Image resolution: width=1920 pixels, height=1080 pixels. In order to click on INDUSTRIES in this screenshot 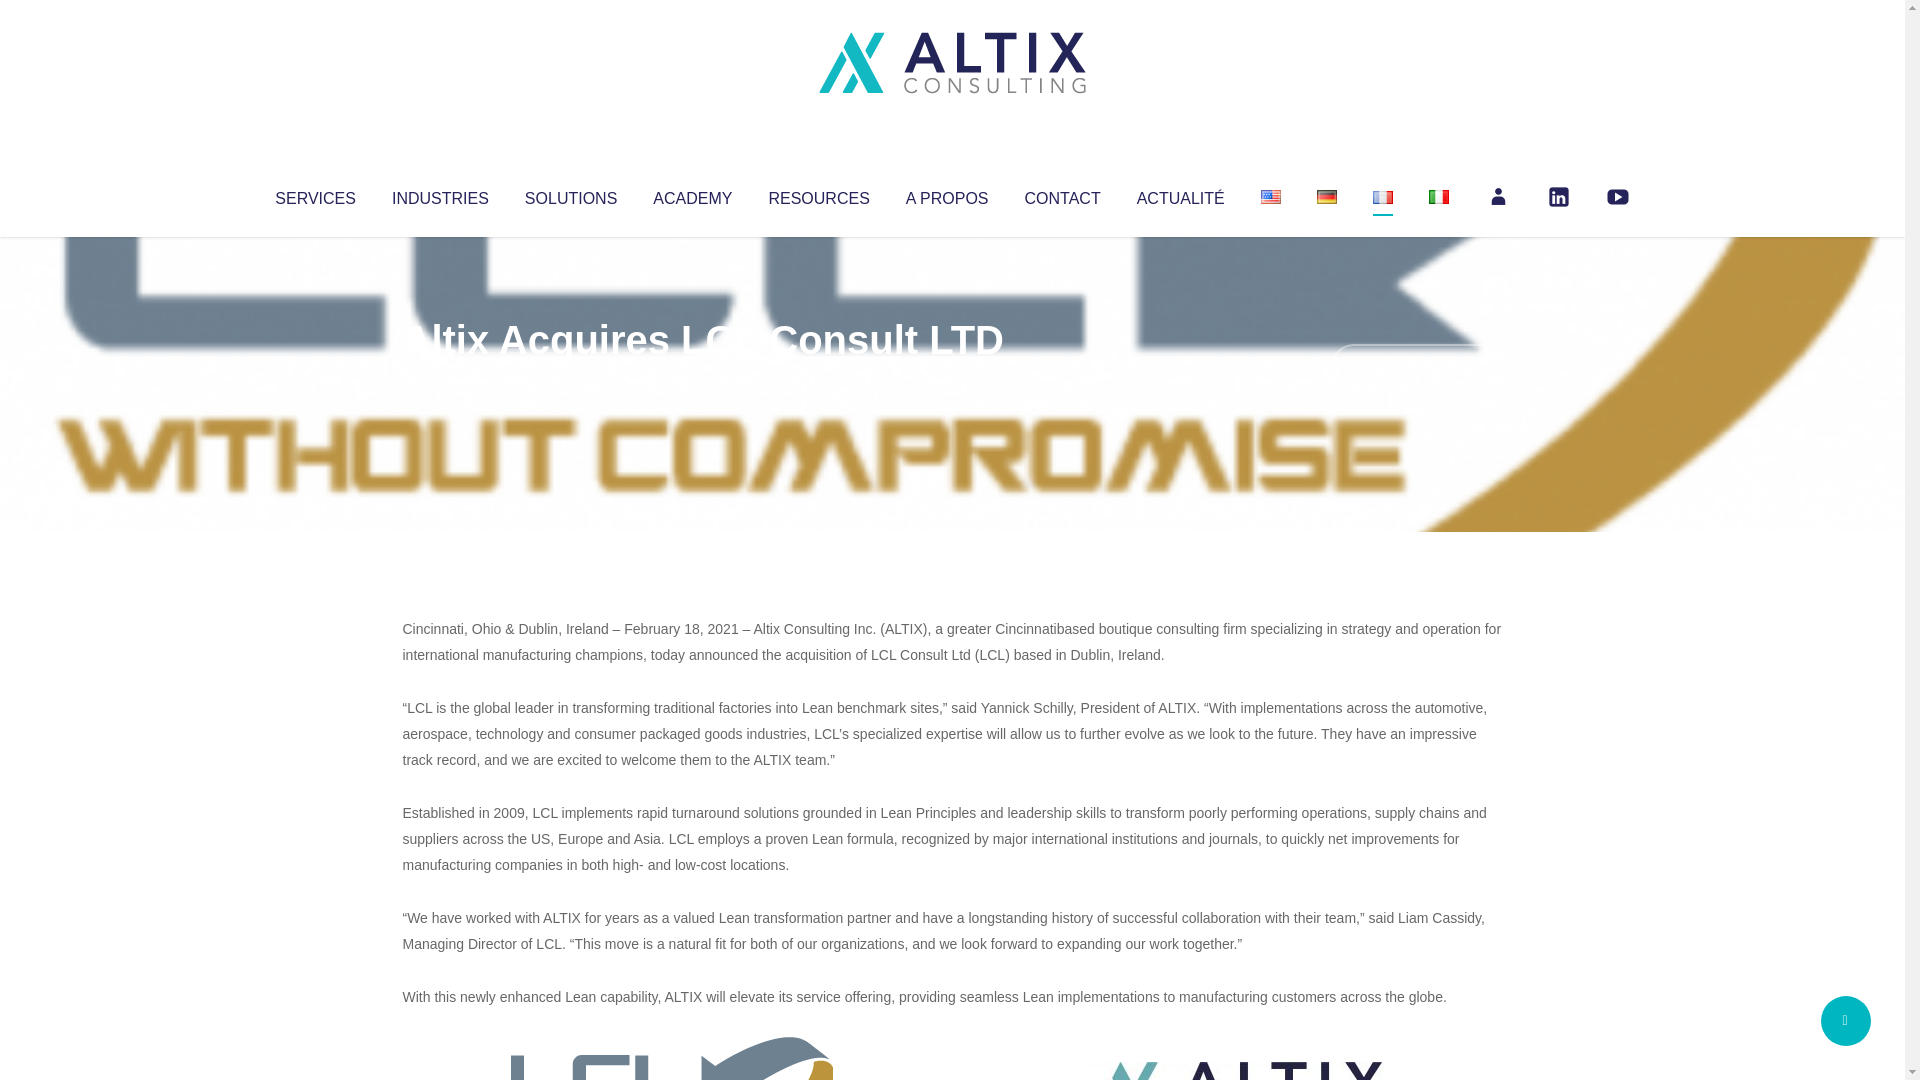, I will do `click(440, 194)`.